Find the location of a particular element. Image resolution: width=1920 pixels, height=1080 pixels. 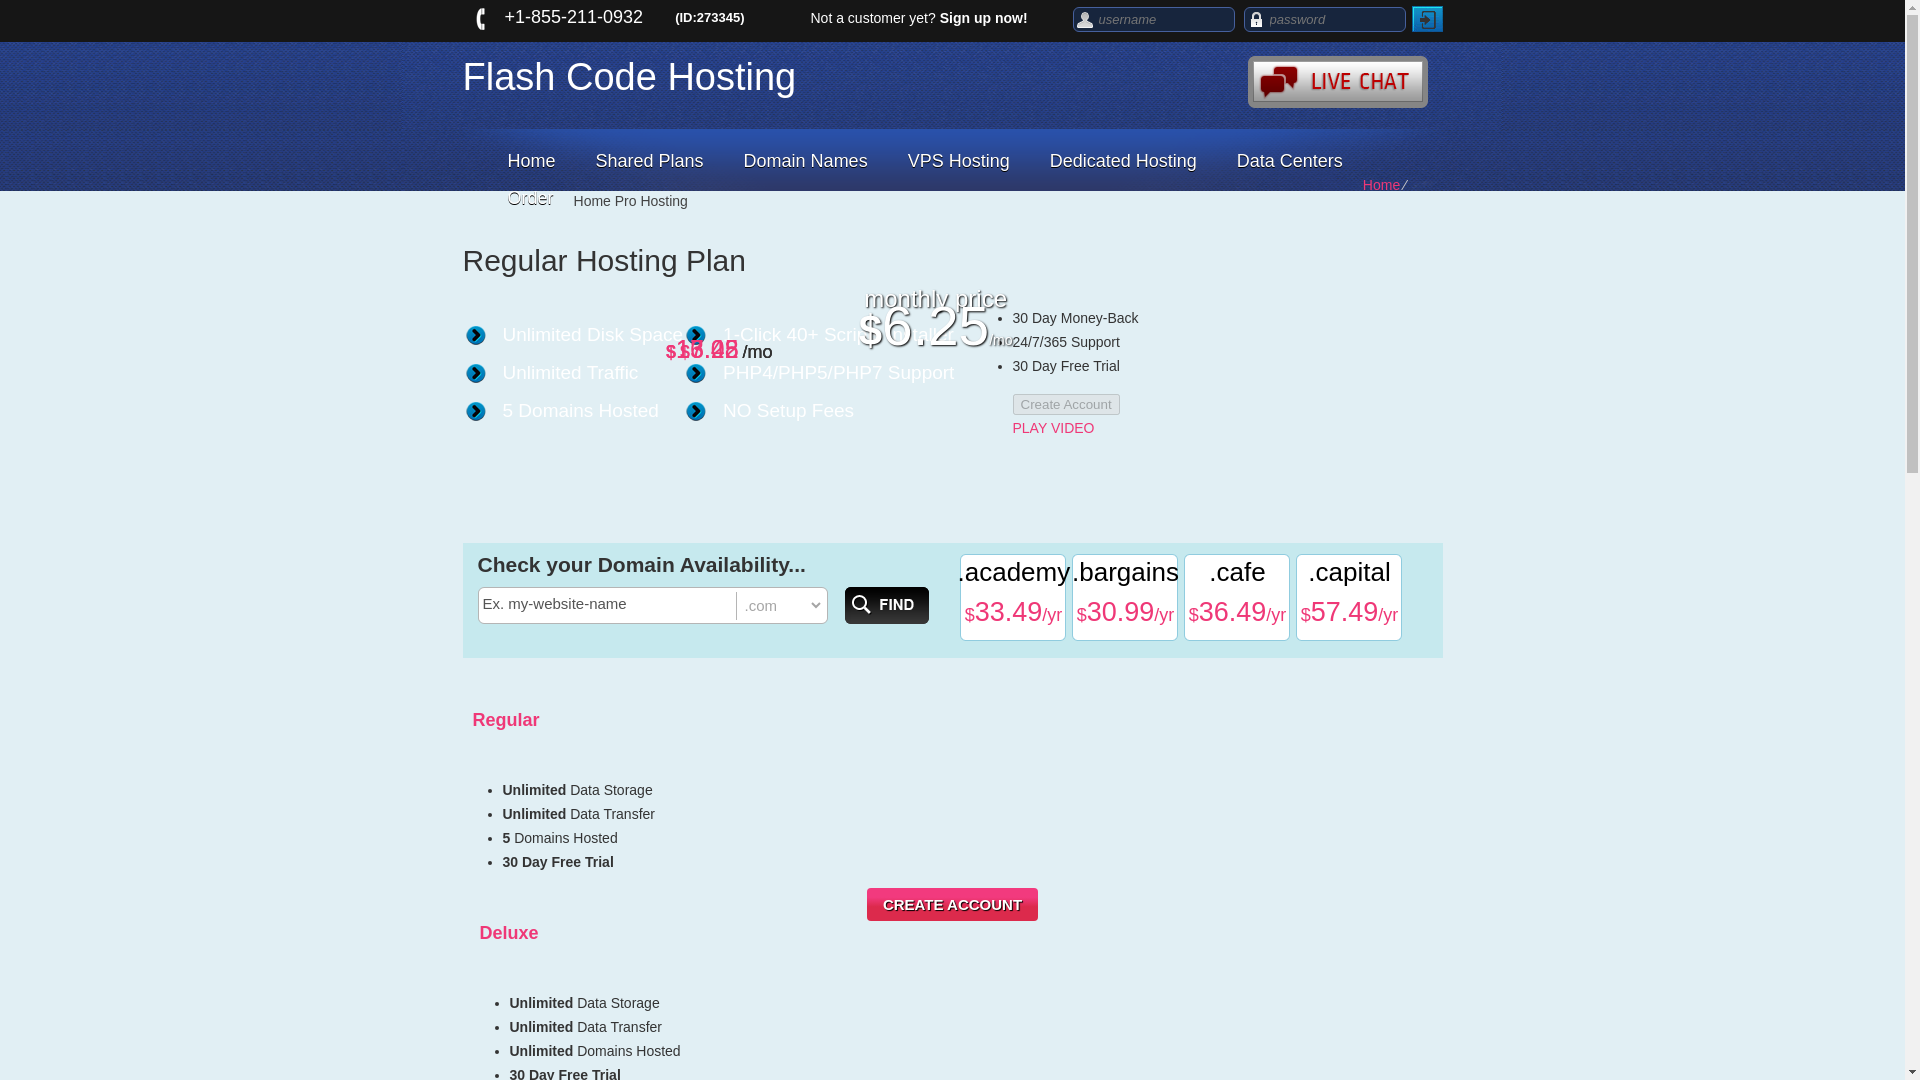

Sign up now! is located at coordinates (984, 17).